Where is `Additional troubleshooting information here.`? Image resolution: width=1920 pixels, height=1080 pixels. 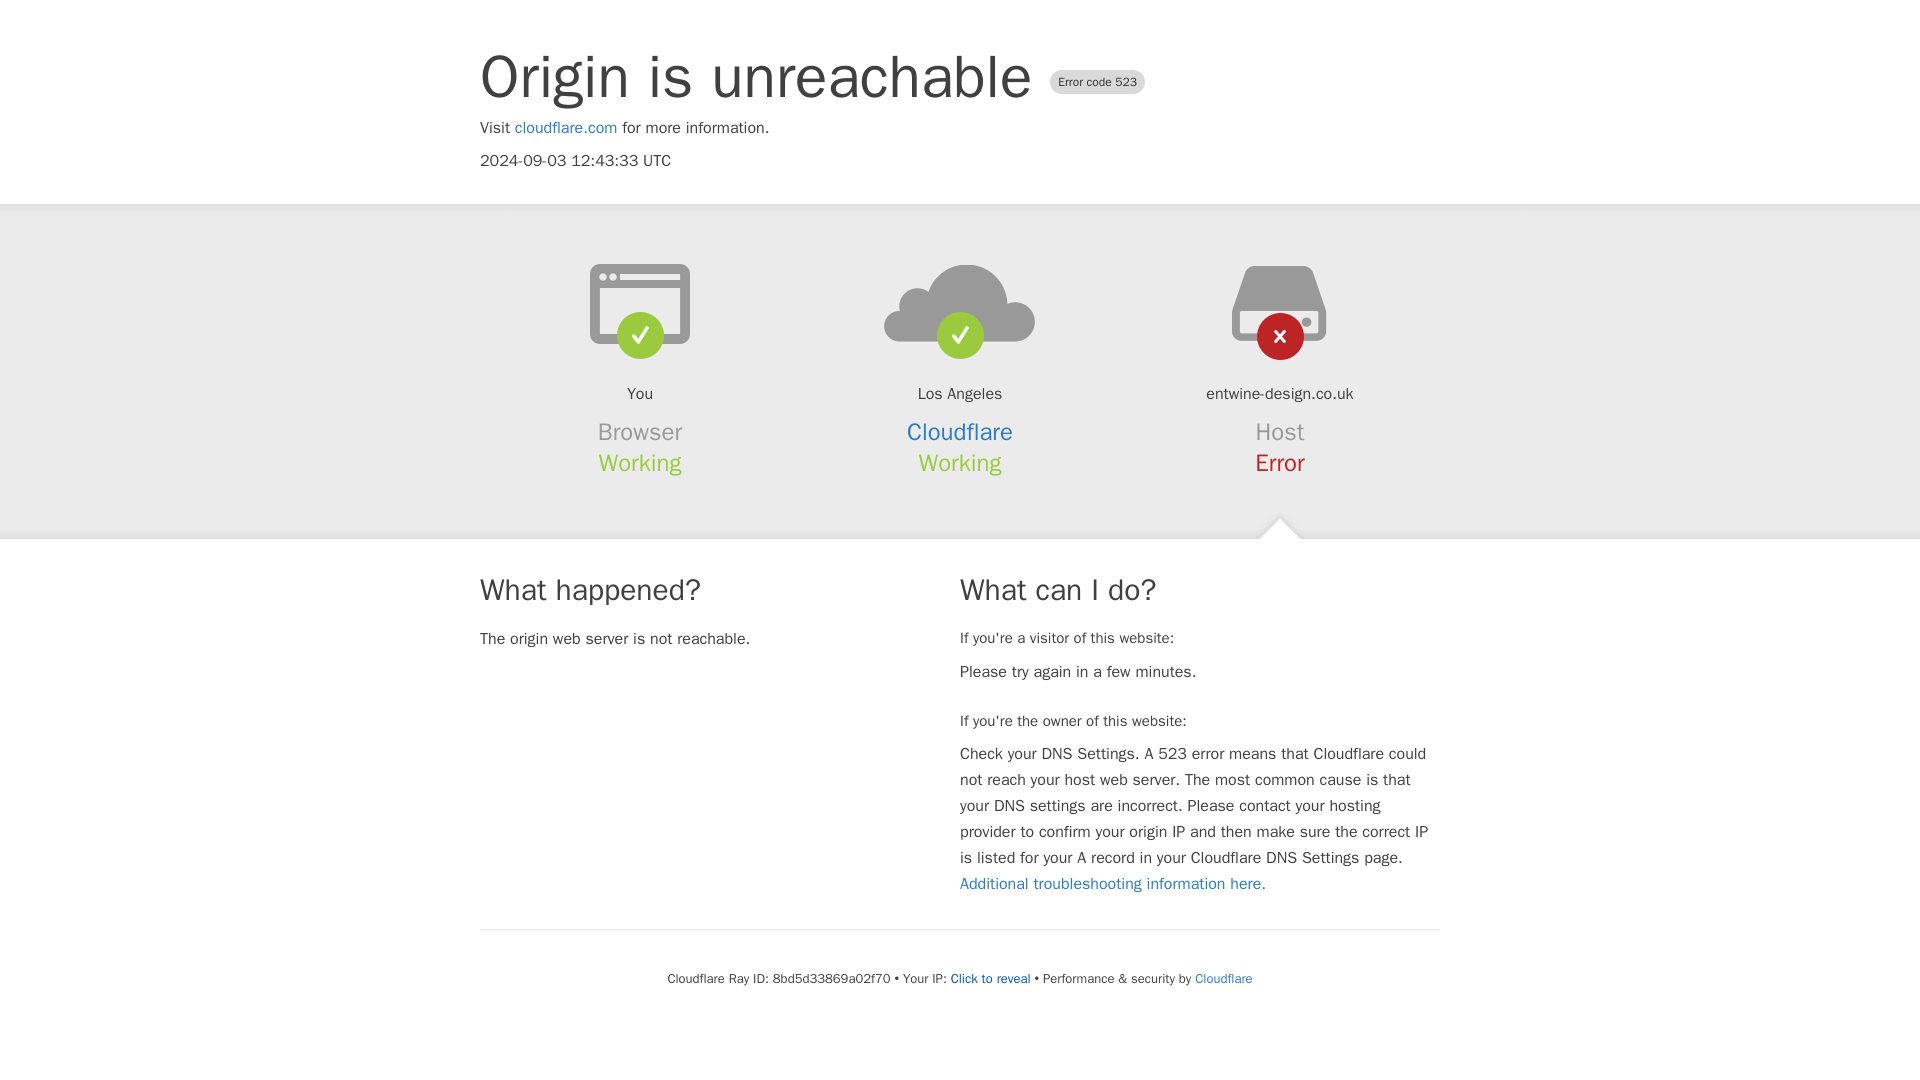
Additional troubleshooting information here. is located at coordinates (1112, 884).